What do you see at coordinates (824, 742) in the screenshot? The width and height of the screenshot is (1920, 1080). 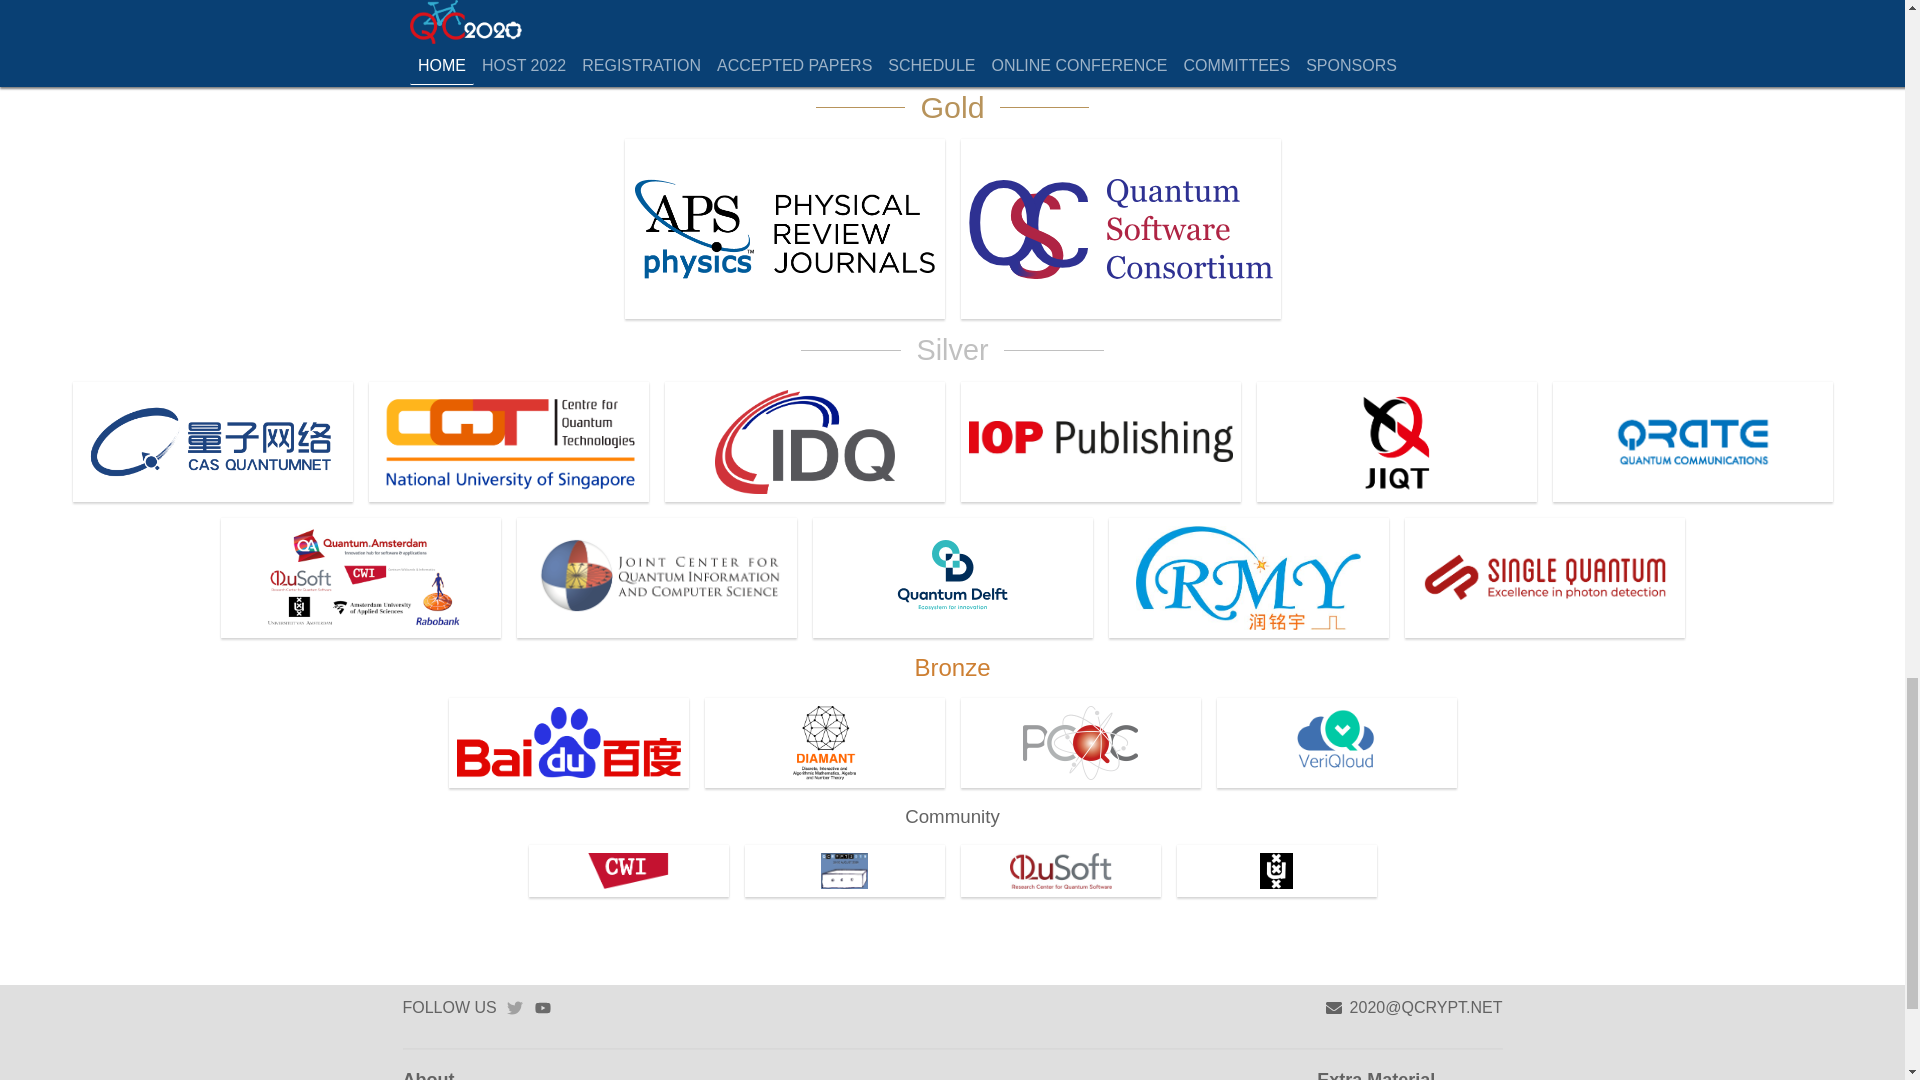 I see `Diamant` at bounding box center [824, 742].